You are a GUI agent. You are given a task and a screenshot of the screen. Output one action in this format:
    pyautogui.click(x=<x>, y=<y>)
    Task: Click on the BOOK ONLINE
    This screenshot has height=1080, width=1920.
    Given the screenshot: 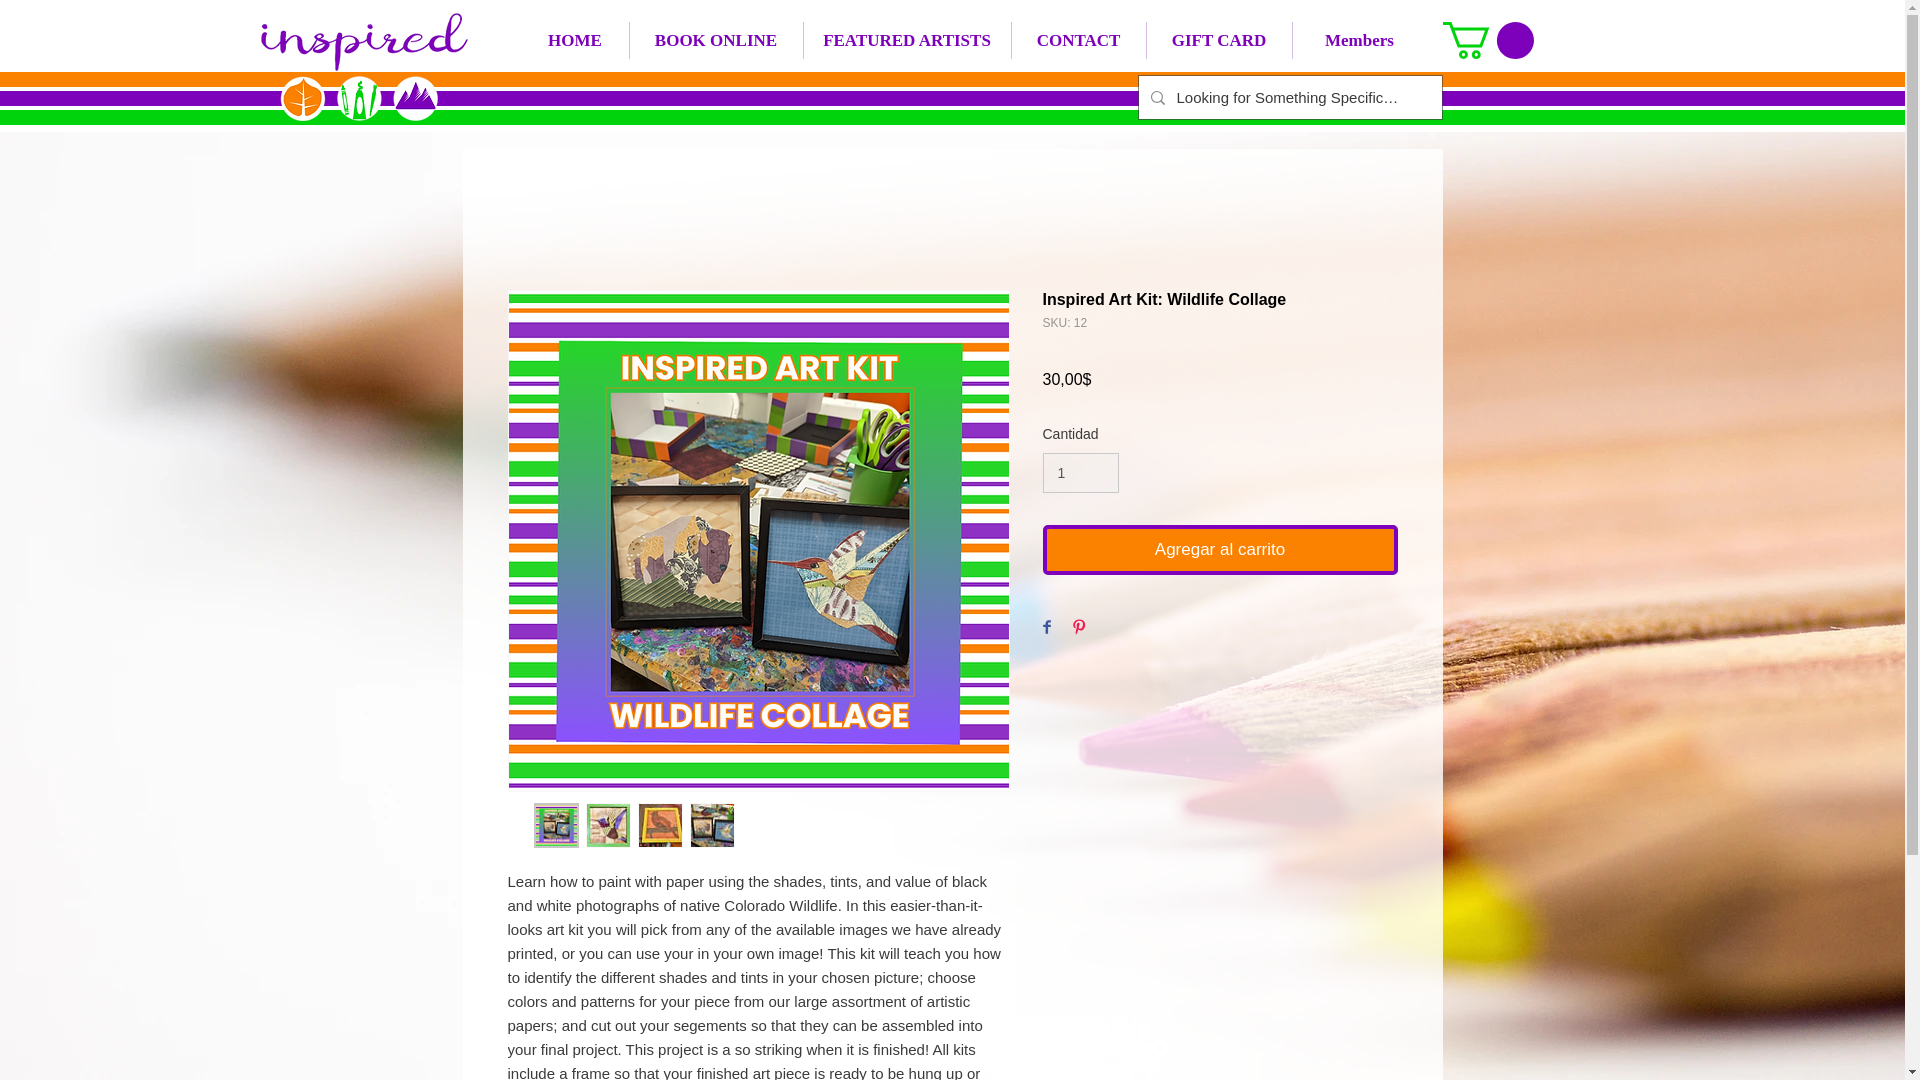 What is the action you would take?
    pyautogui.click(x=716, y=40)
    